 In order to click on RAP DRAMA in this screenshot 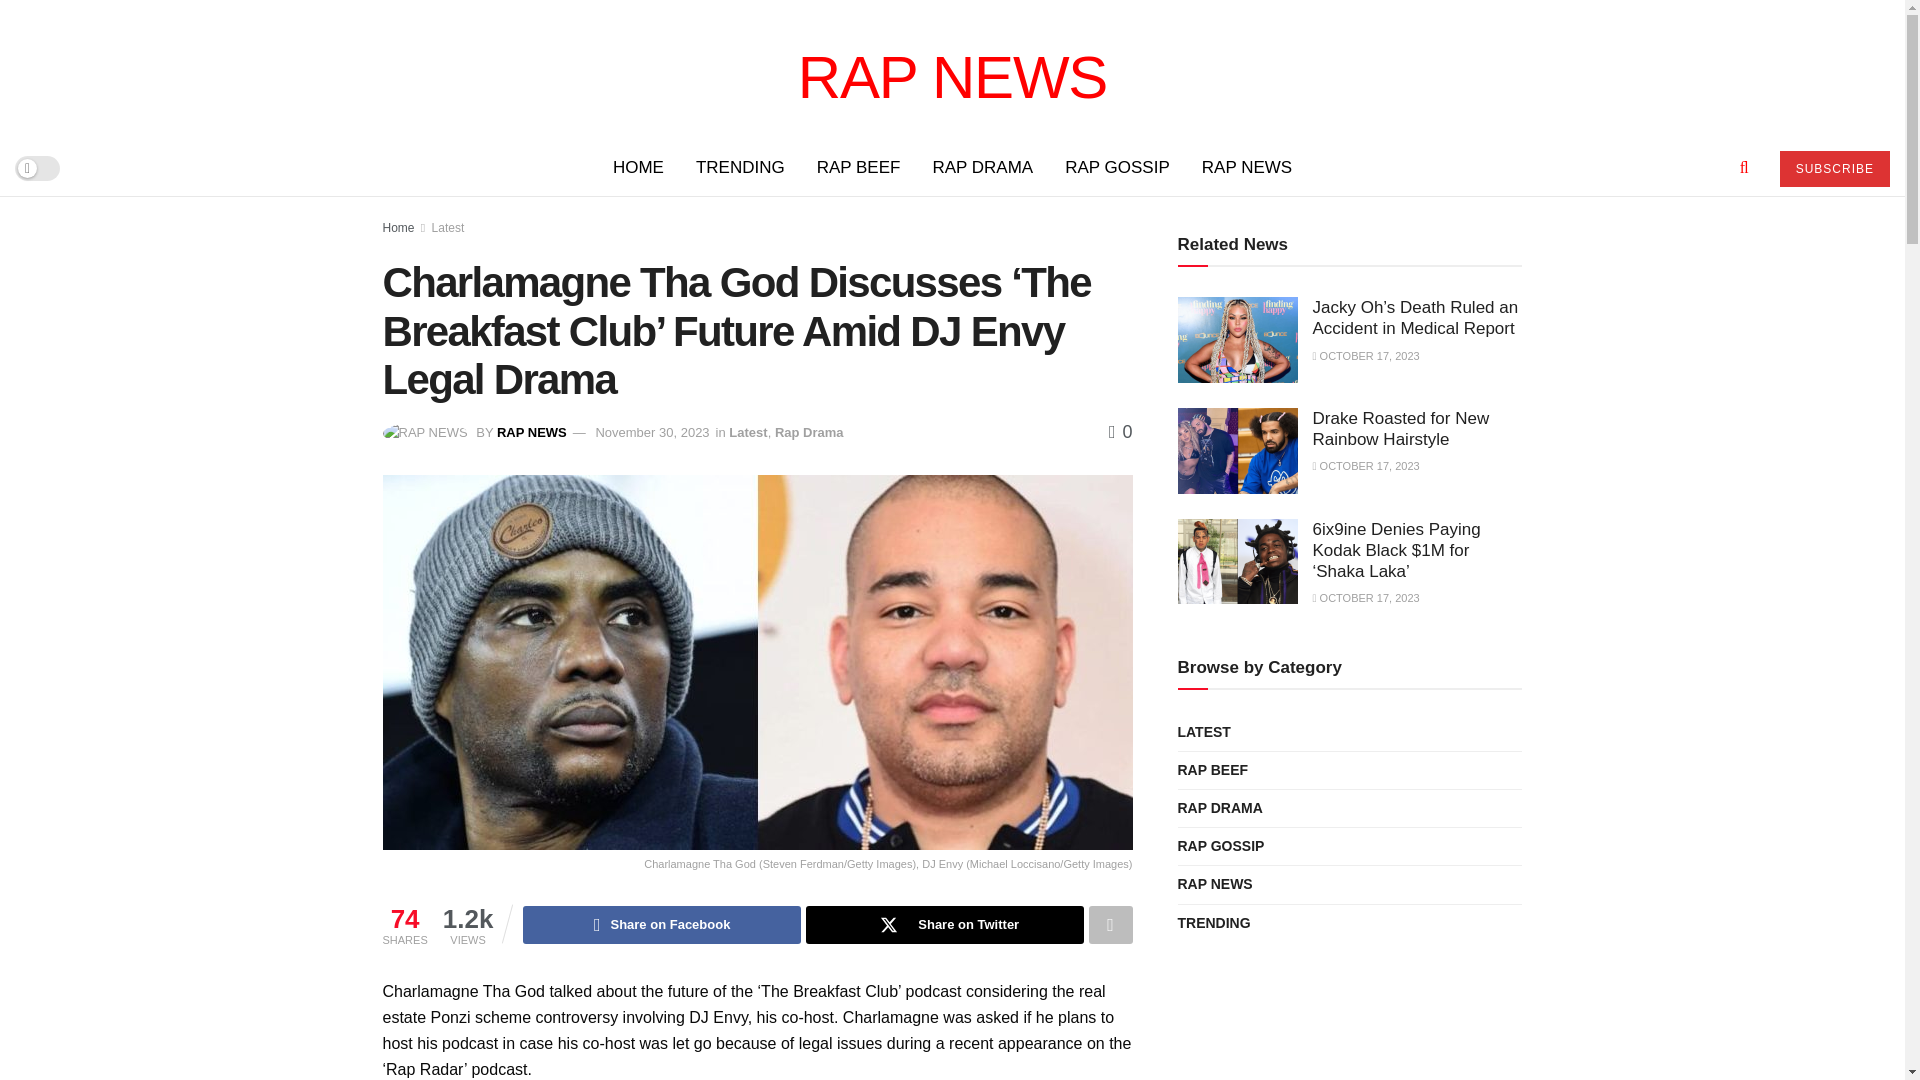, I will do `click(982, 168)`.